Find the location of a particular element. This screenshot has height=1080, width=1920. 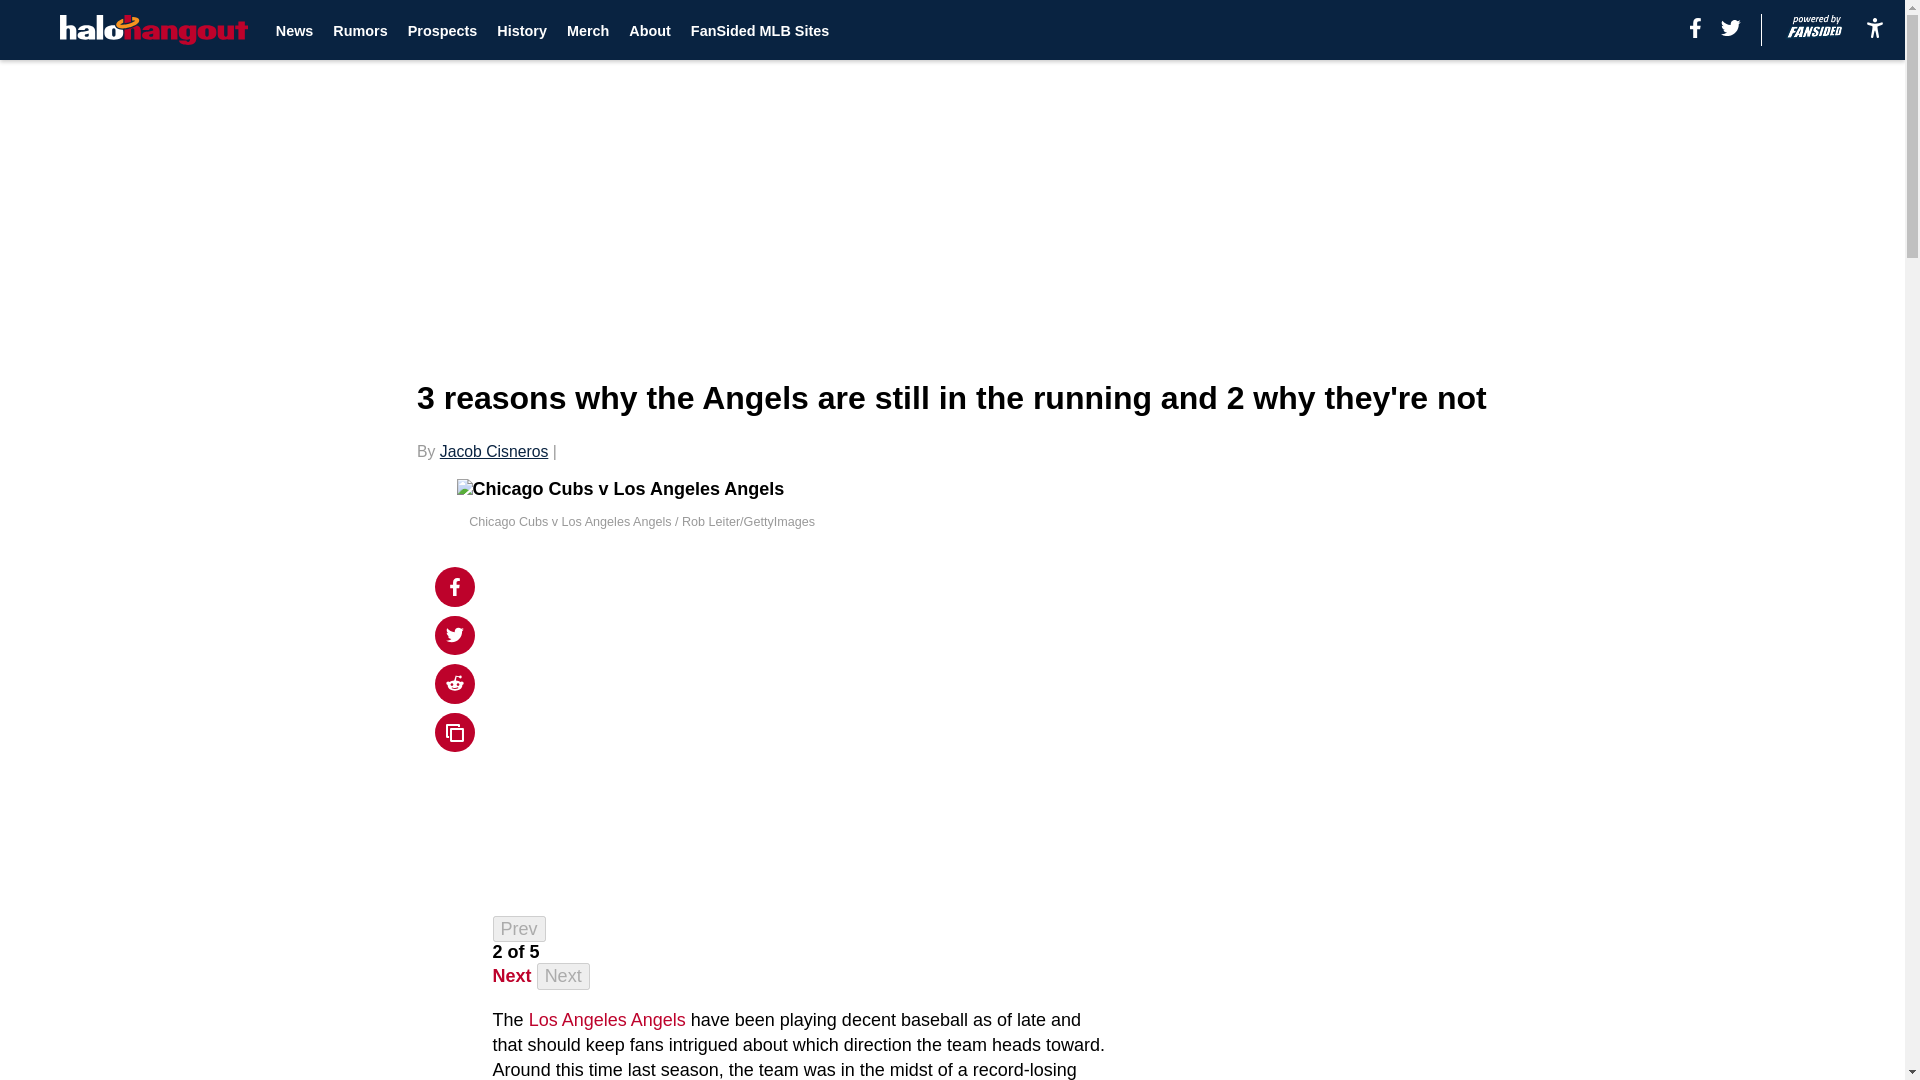

News is located at coordinates (295, 30).